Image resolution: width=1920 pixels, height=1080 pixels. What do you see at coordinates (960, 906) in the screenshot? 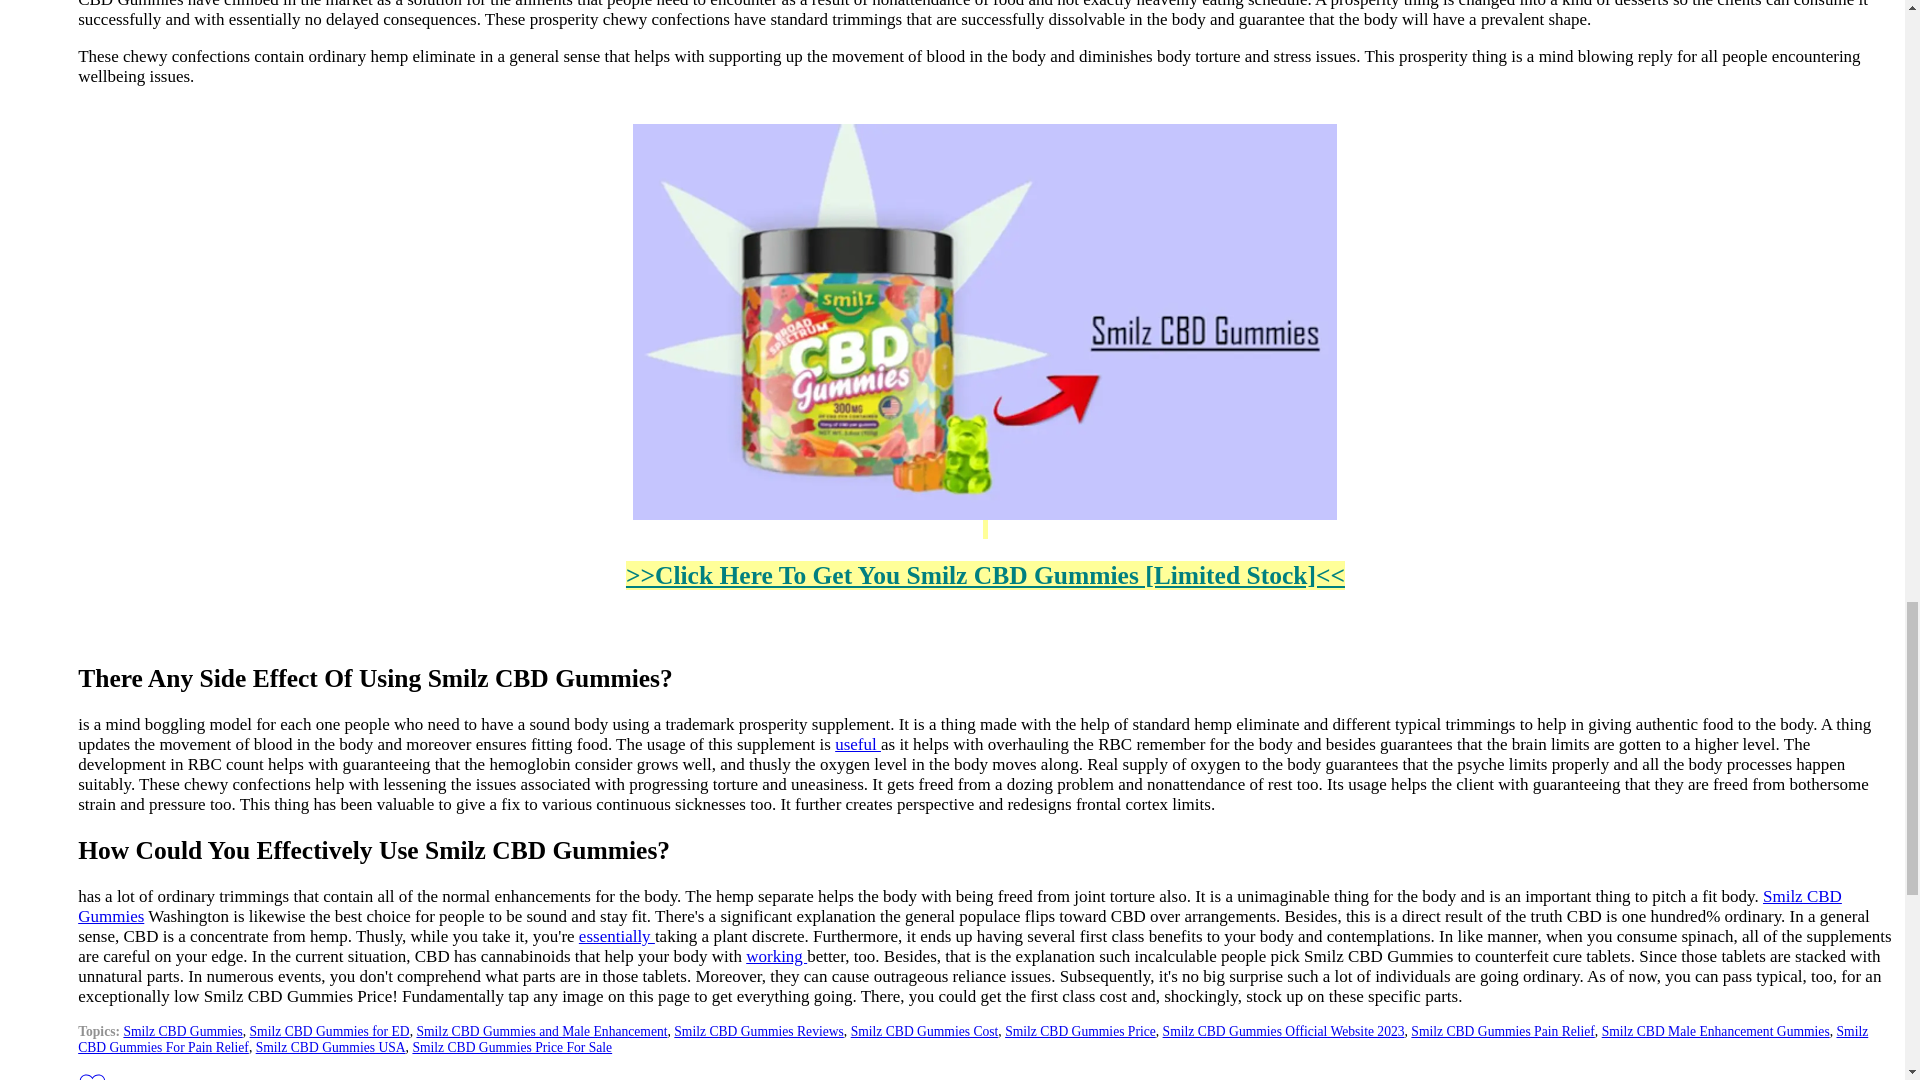
I see `Smilz CBD Gummies` at bounding box center [960, 906].